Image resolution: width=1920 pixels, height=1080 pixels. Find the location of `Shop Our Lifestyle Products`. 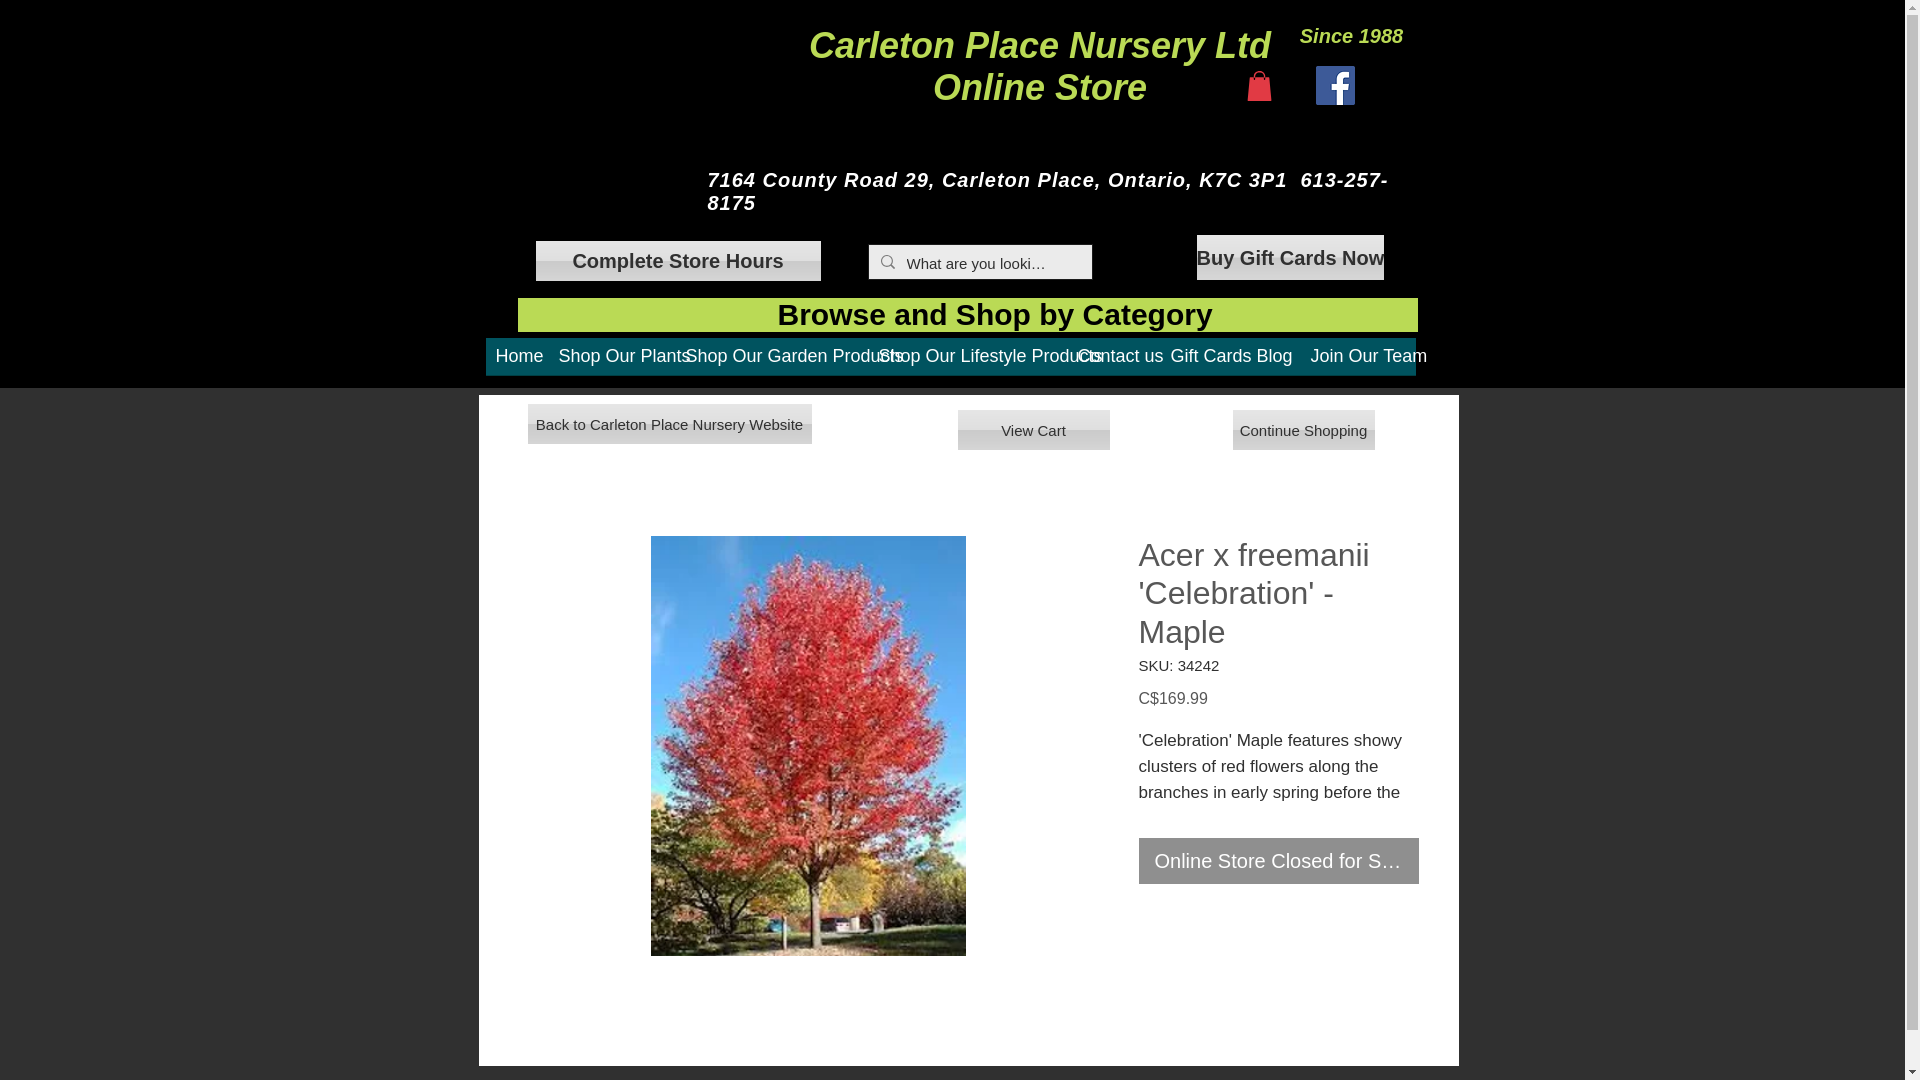

Shop Our Lifestyle Products is located at coordinates (611, 362).